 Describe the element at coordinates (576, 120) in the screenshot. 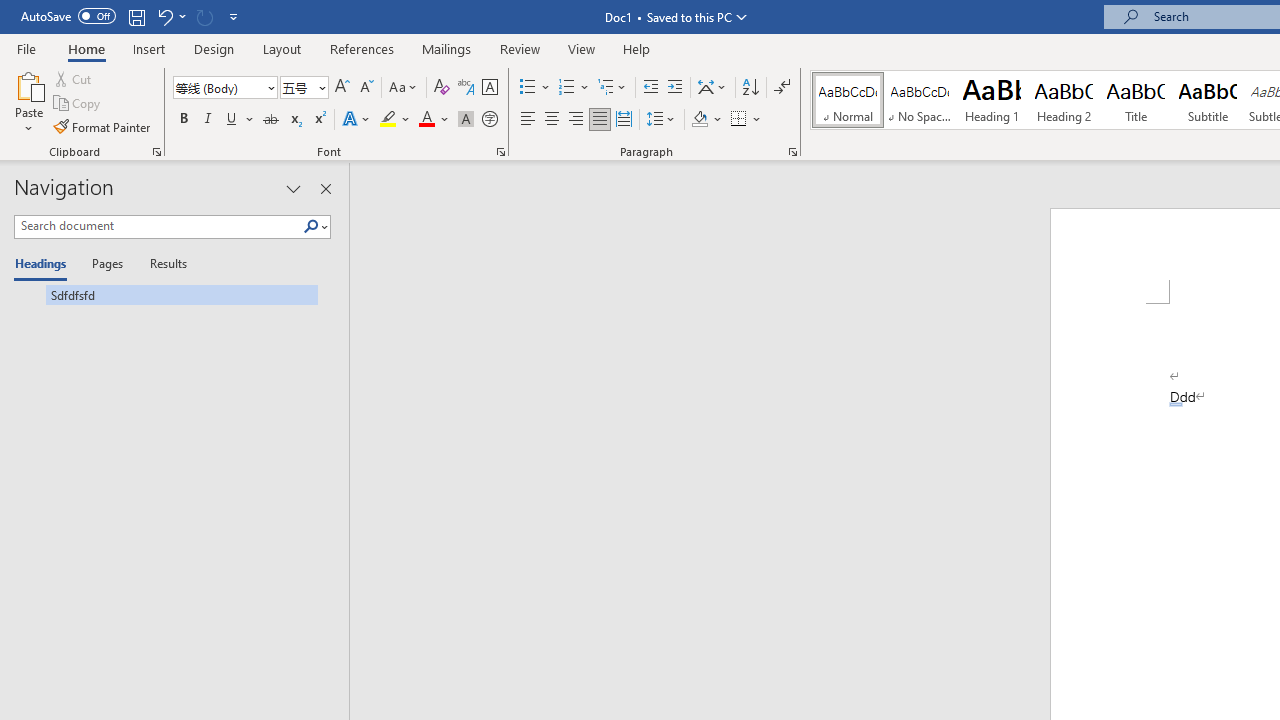

I see `Align Right` at that location.